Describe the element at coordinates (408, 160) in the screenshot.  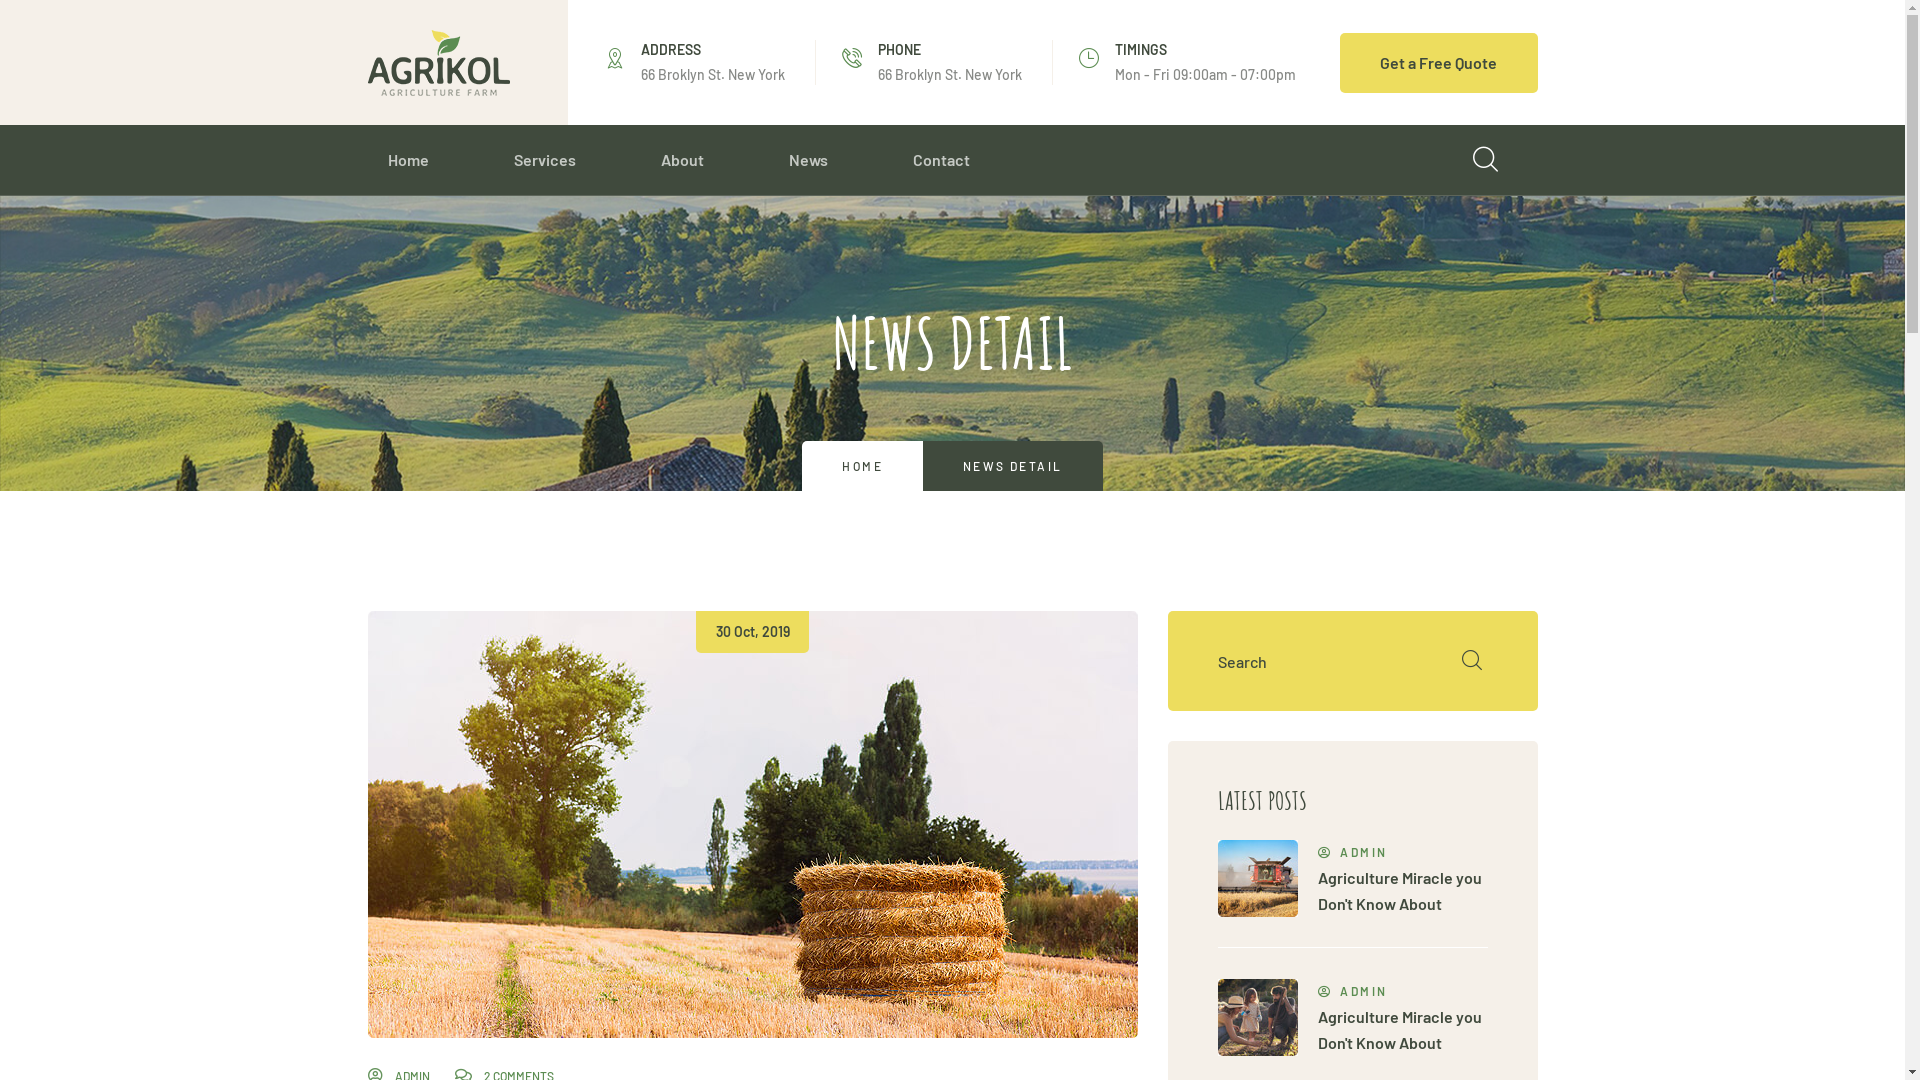
I see `Home` at that location.